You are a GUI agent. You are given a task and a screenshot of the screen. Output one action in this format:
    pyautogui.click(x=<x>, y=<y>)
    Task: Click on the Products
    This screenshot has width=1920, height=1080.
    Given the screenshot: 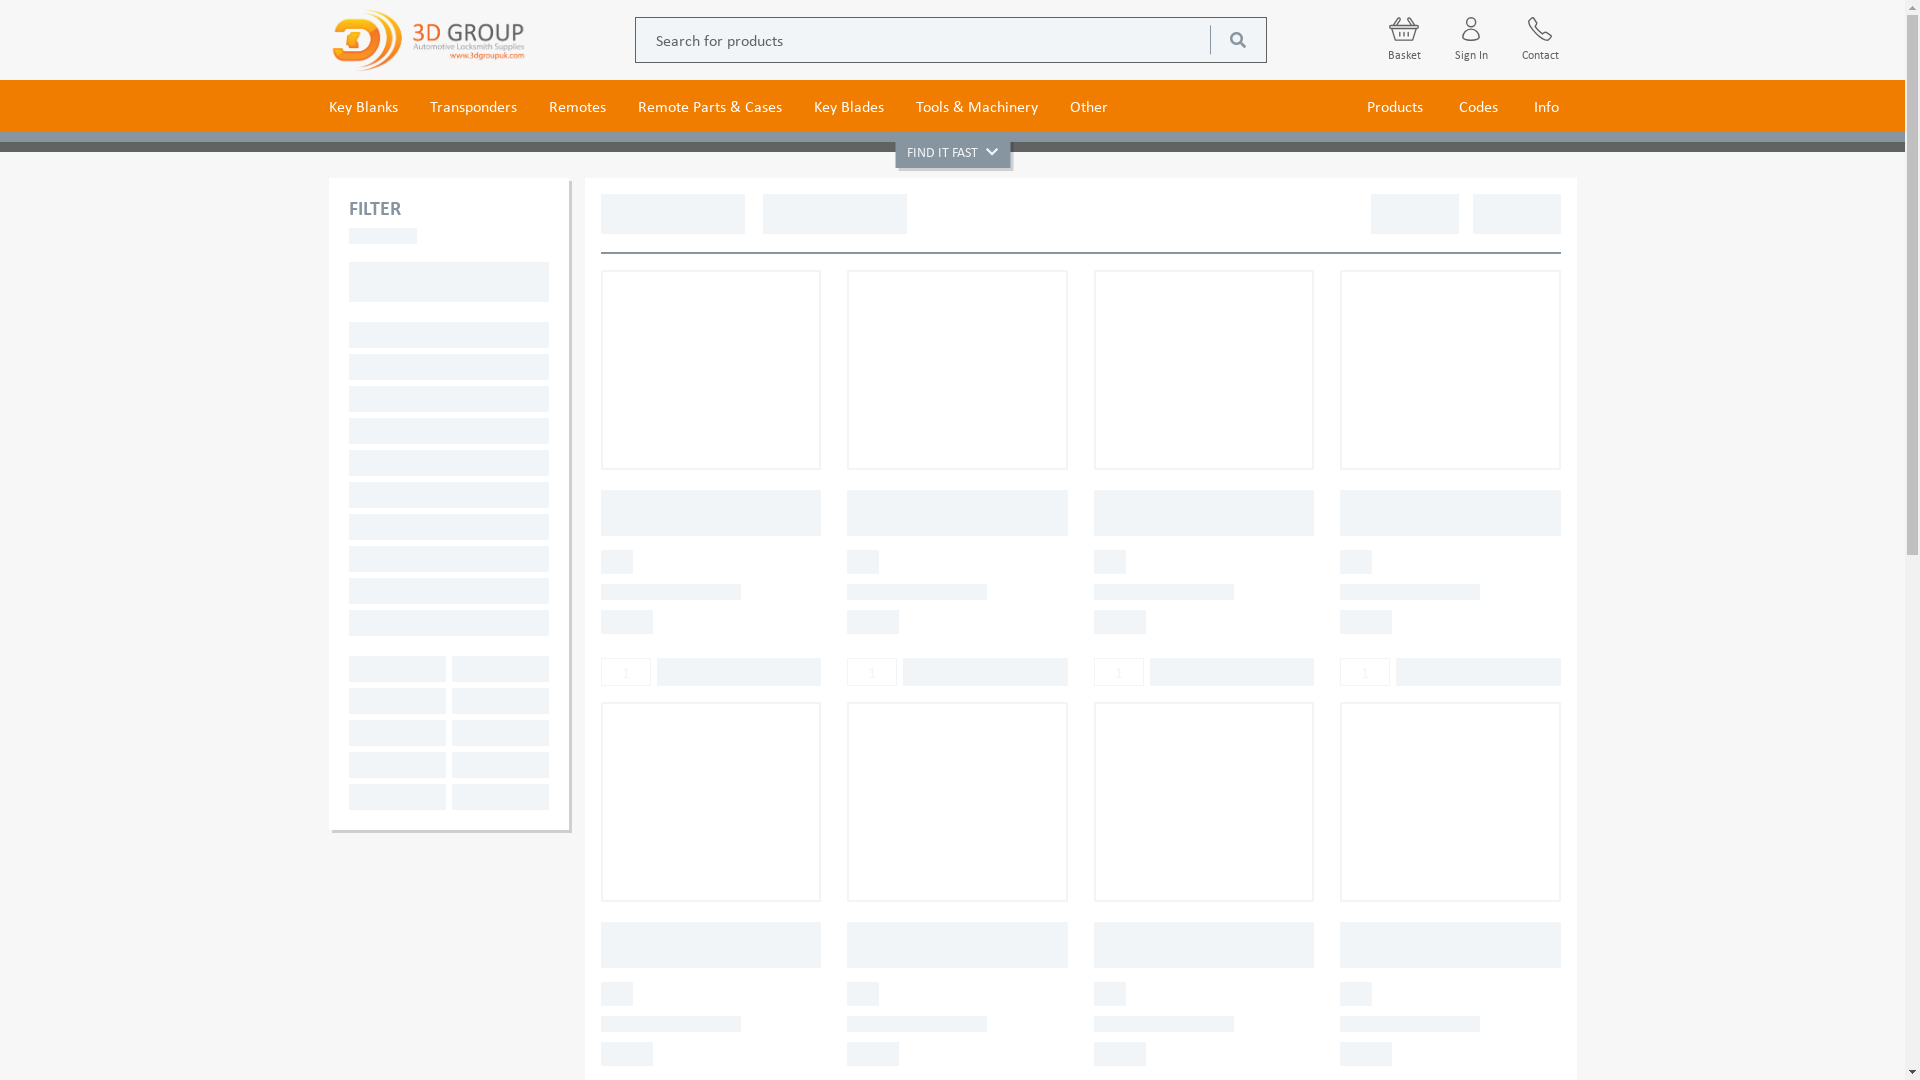 What is the action you would take?
    pyautogui.click(x=1394, y=106)
    